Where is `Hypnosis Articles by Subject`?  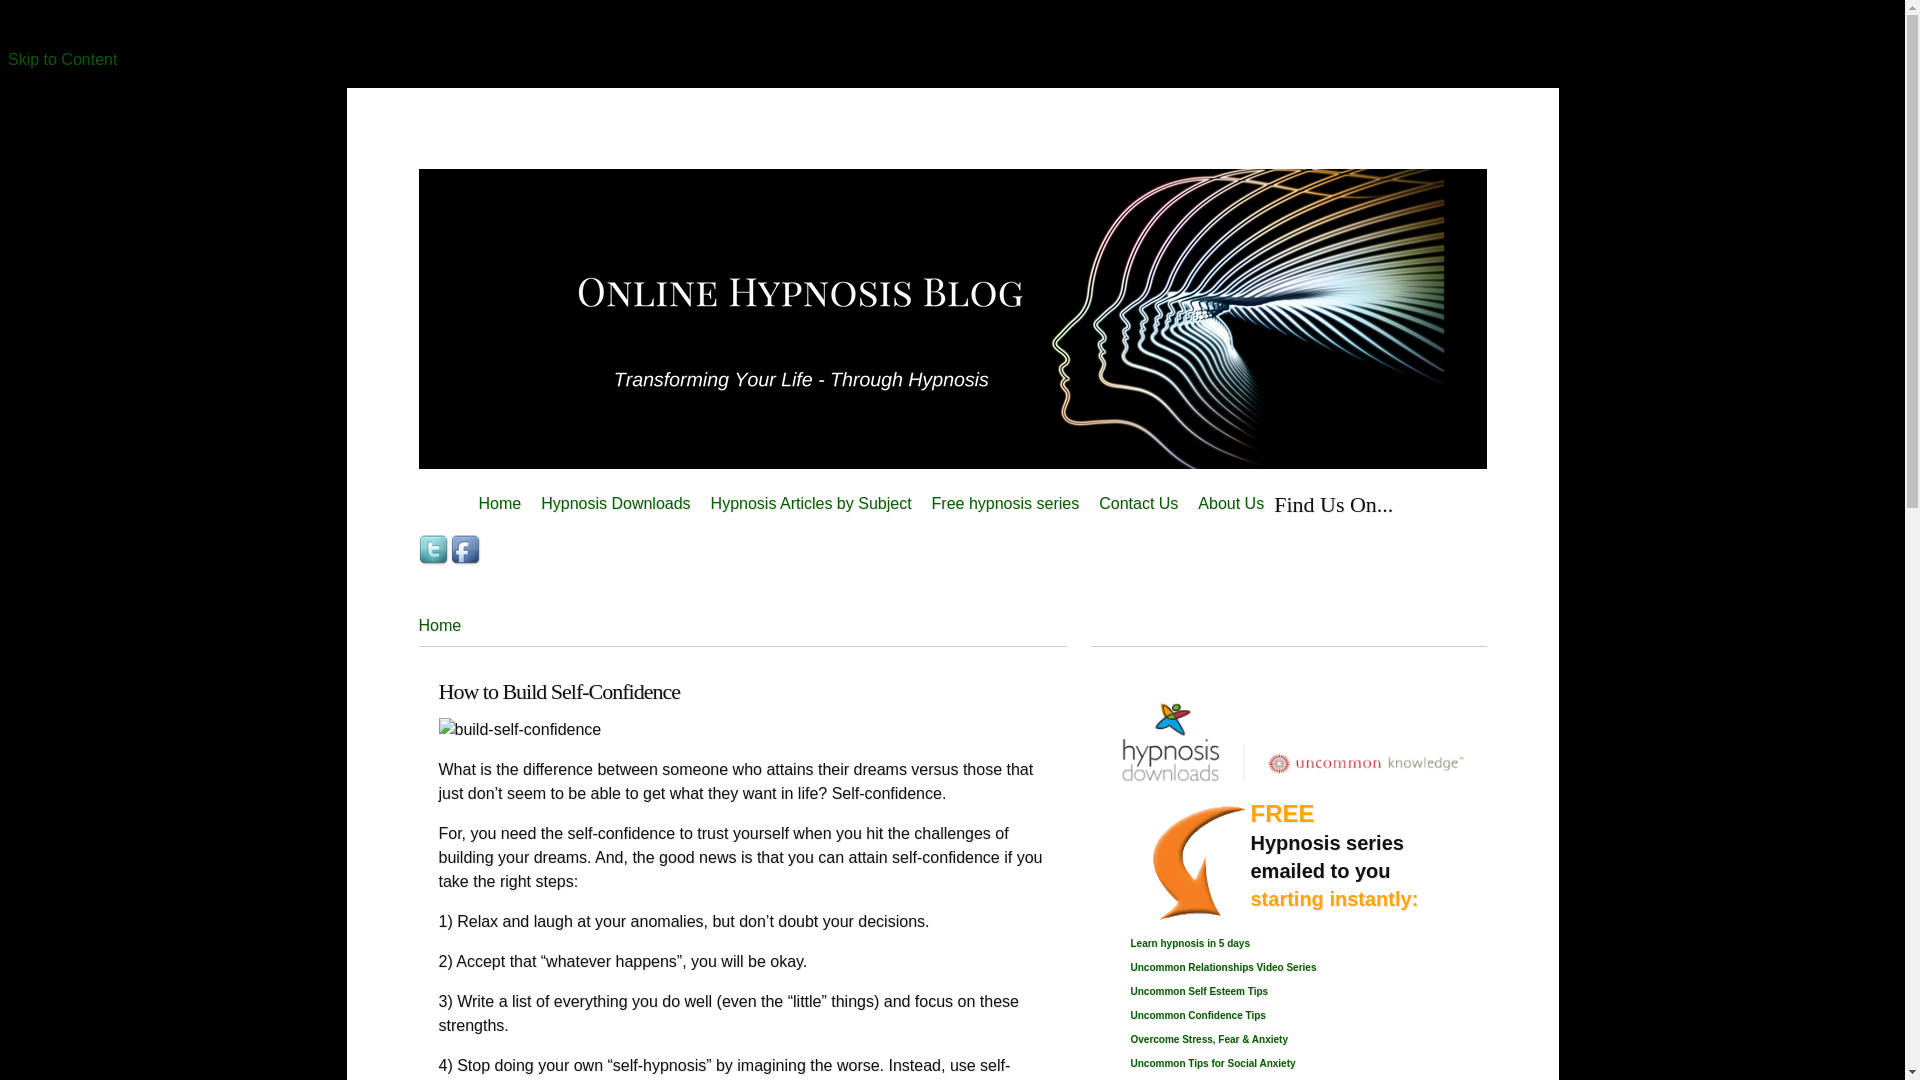
Hypnosis Articles by Subject is located at coordinates (810, 504).